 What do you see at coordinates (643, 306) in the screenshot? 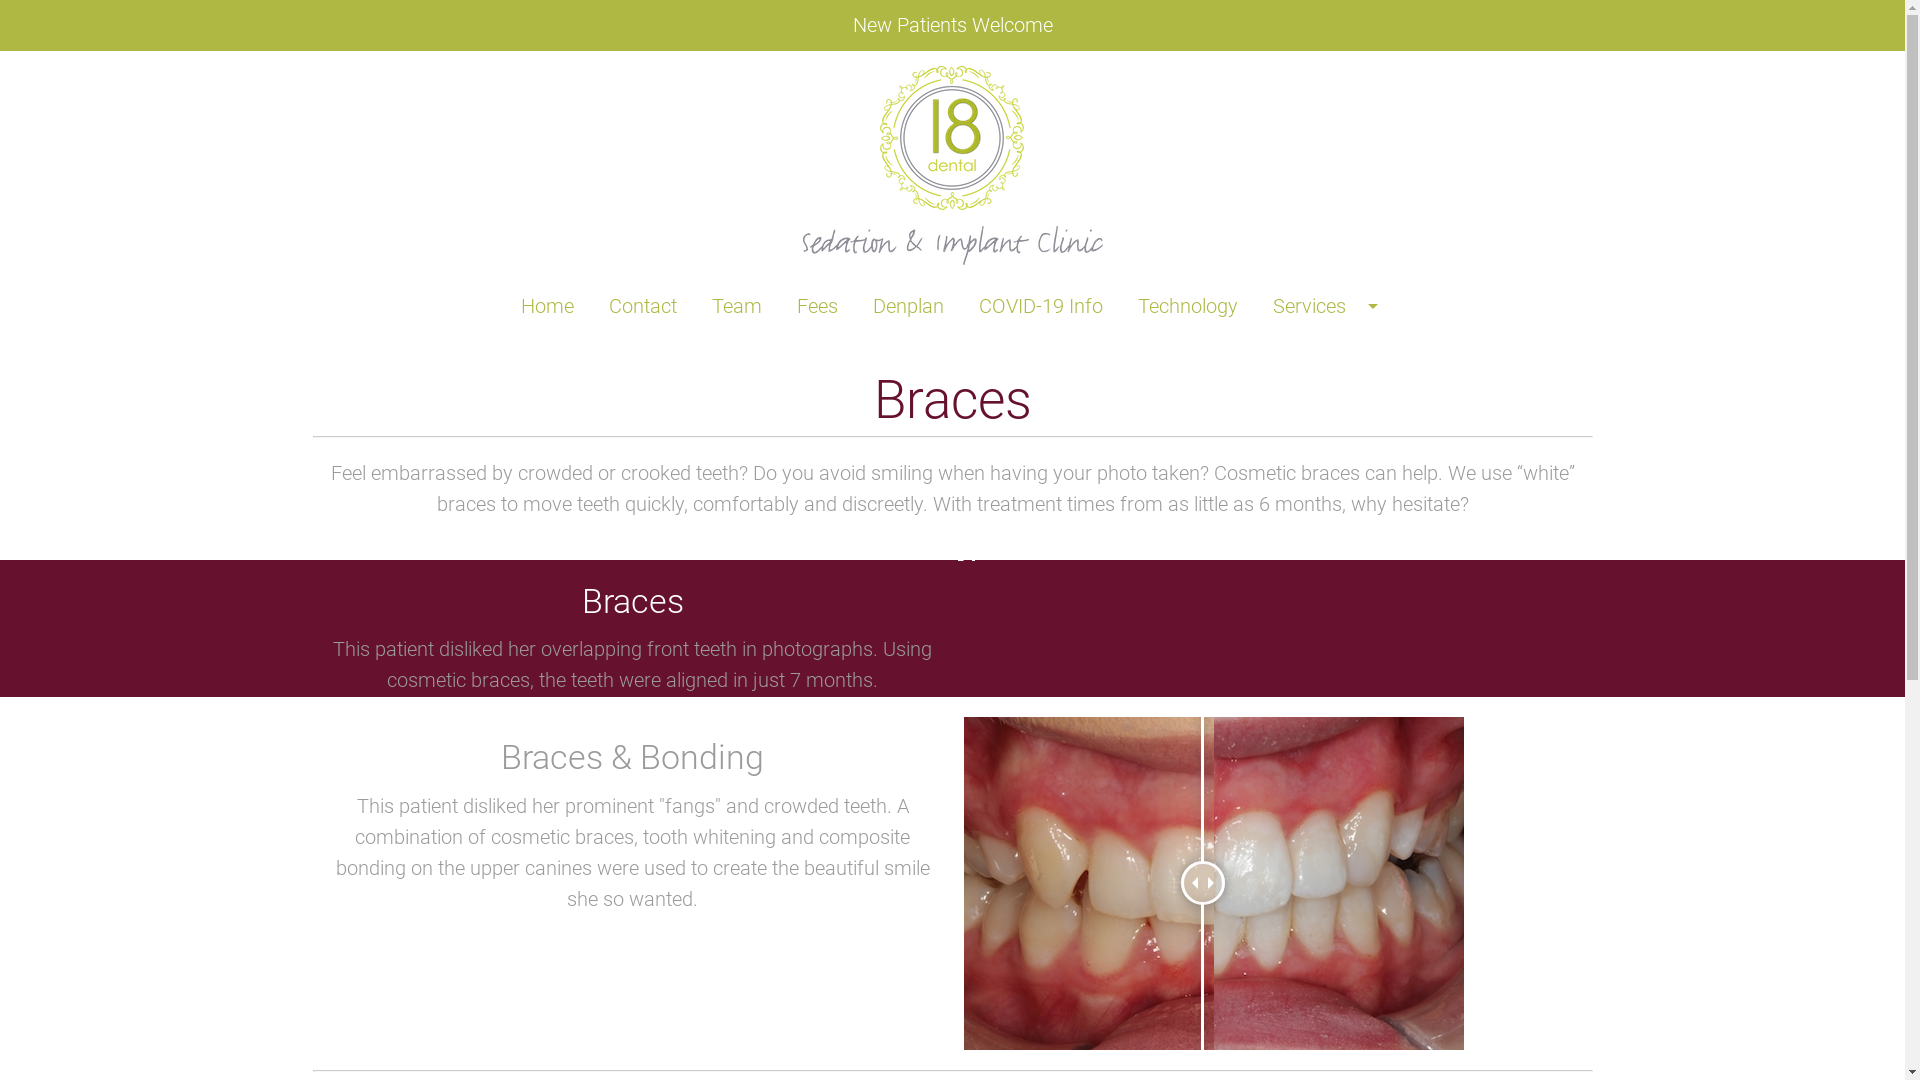
I see `Contact` at bounding box center [643, 306].